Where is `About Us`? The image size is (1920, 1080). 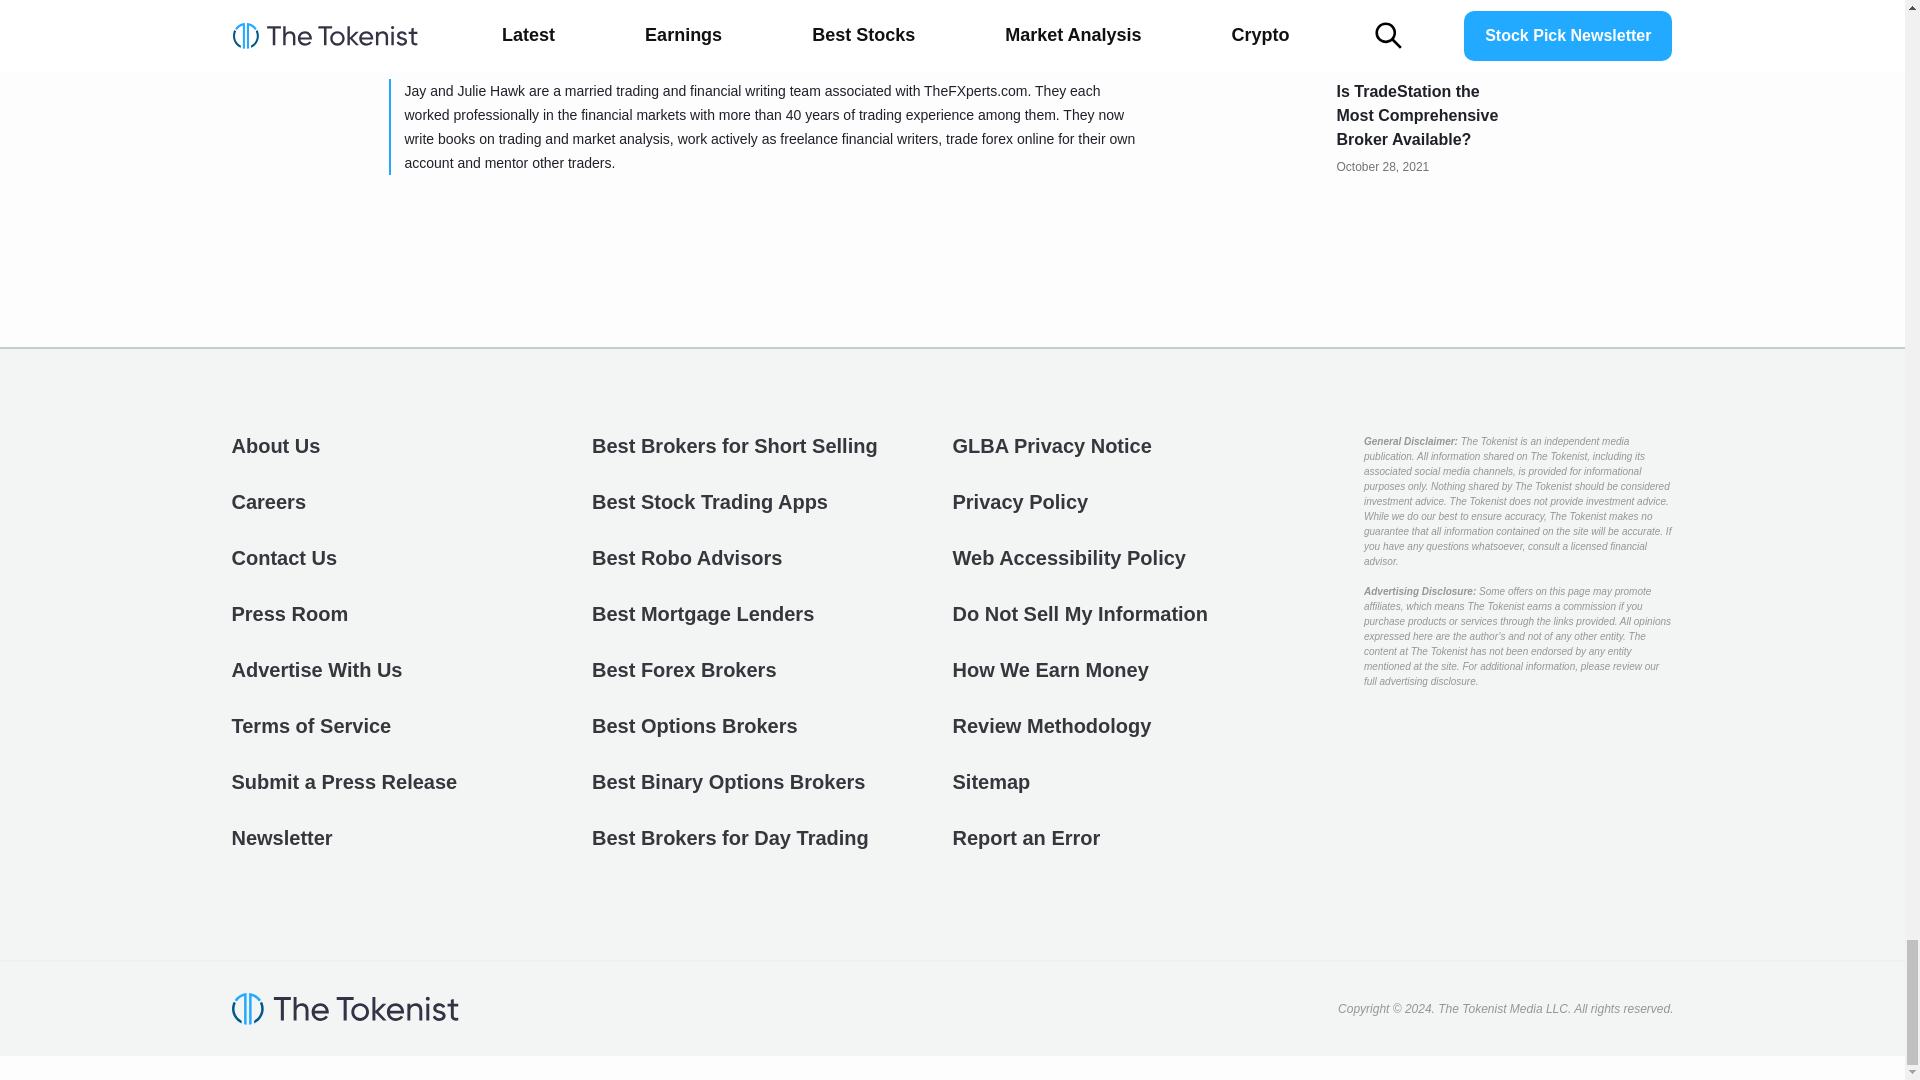
About Us is located at coordinates (276, 446).